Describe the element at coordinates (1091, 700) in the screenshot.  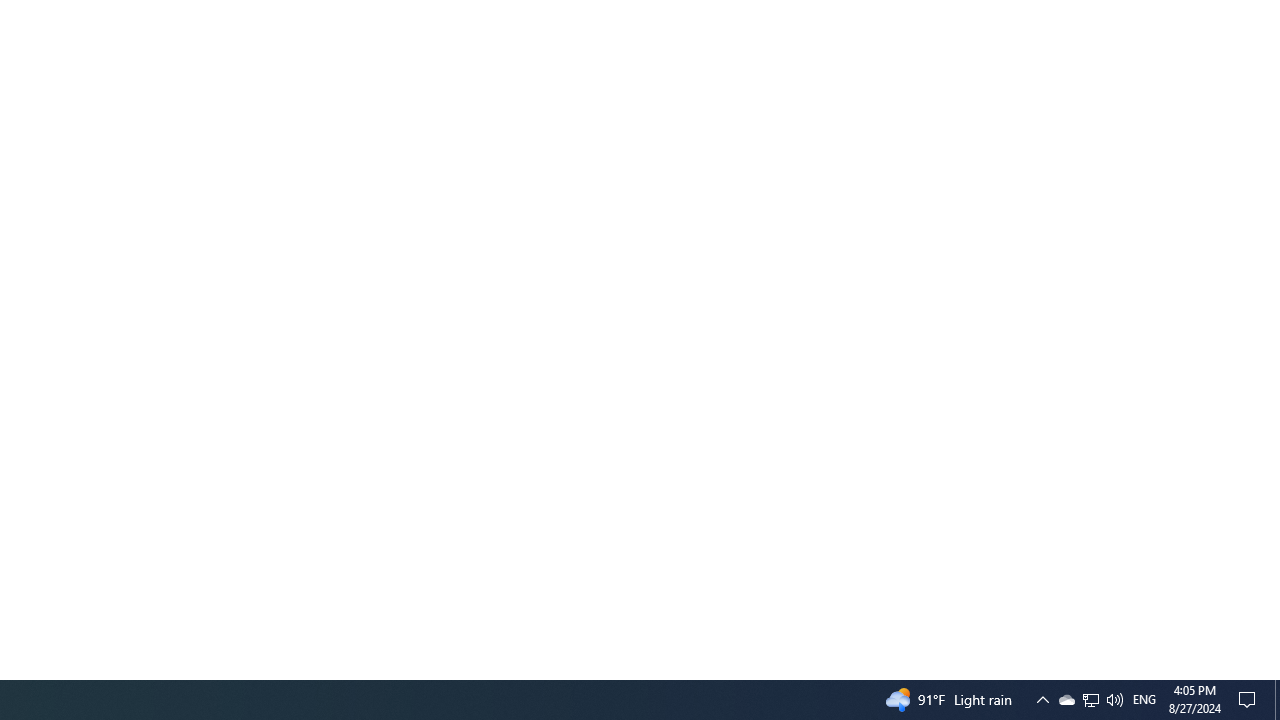
I see `Show desktop` at that location.